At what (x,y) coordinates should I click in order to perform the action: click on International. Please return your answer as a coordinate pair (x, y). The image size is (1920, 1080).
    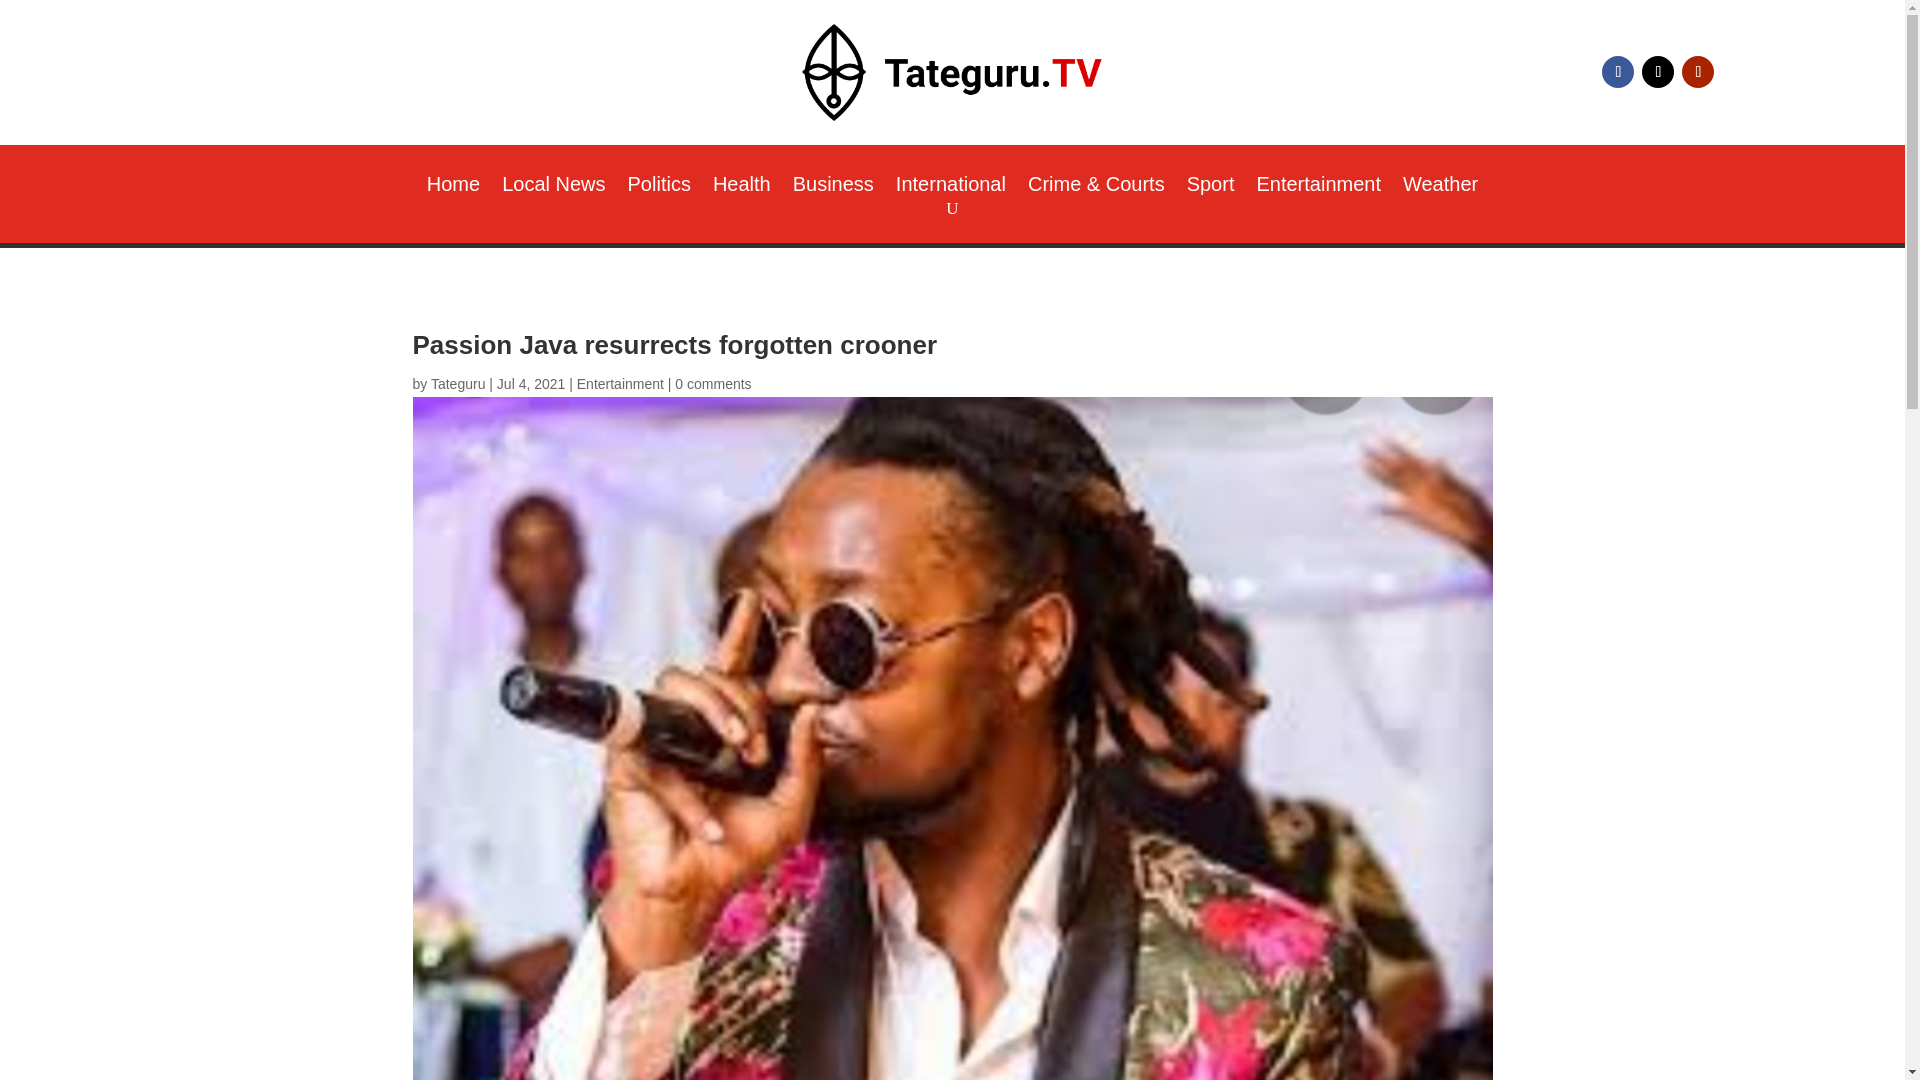
    Looking at the image, I should click on (951, 188).